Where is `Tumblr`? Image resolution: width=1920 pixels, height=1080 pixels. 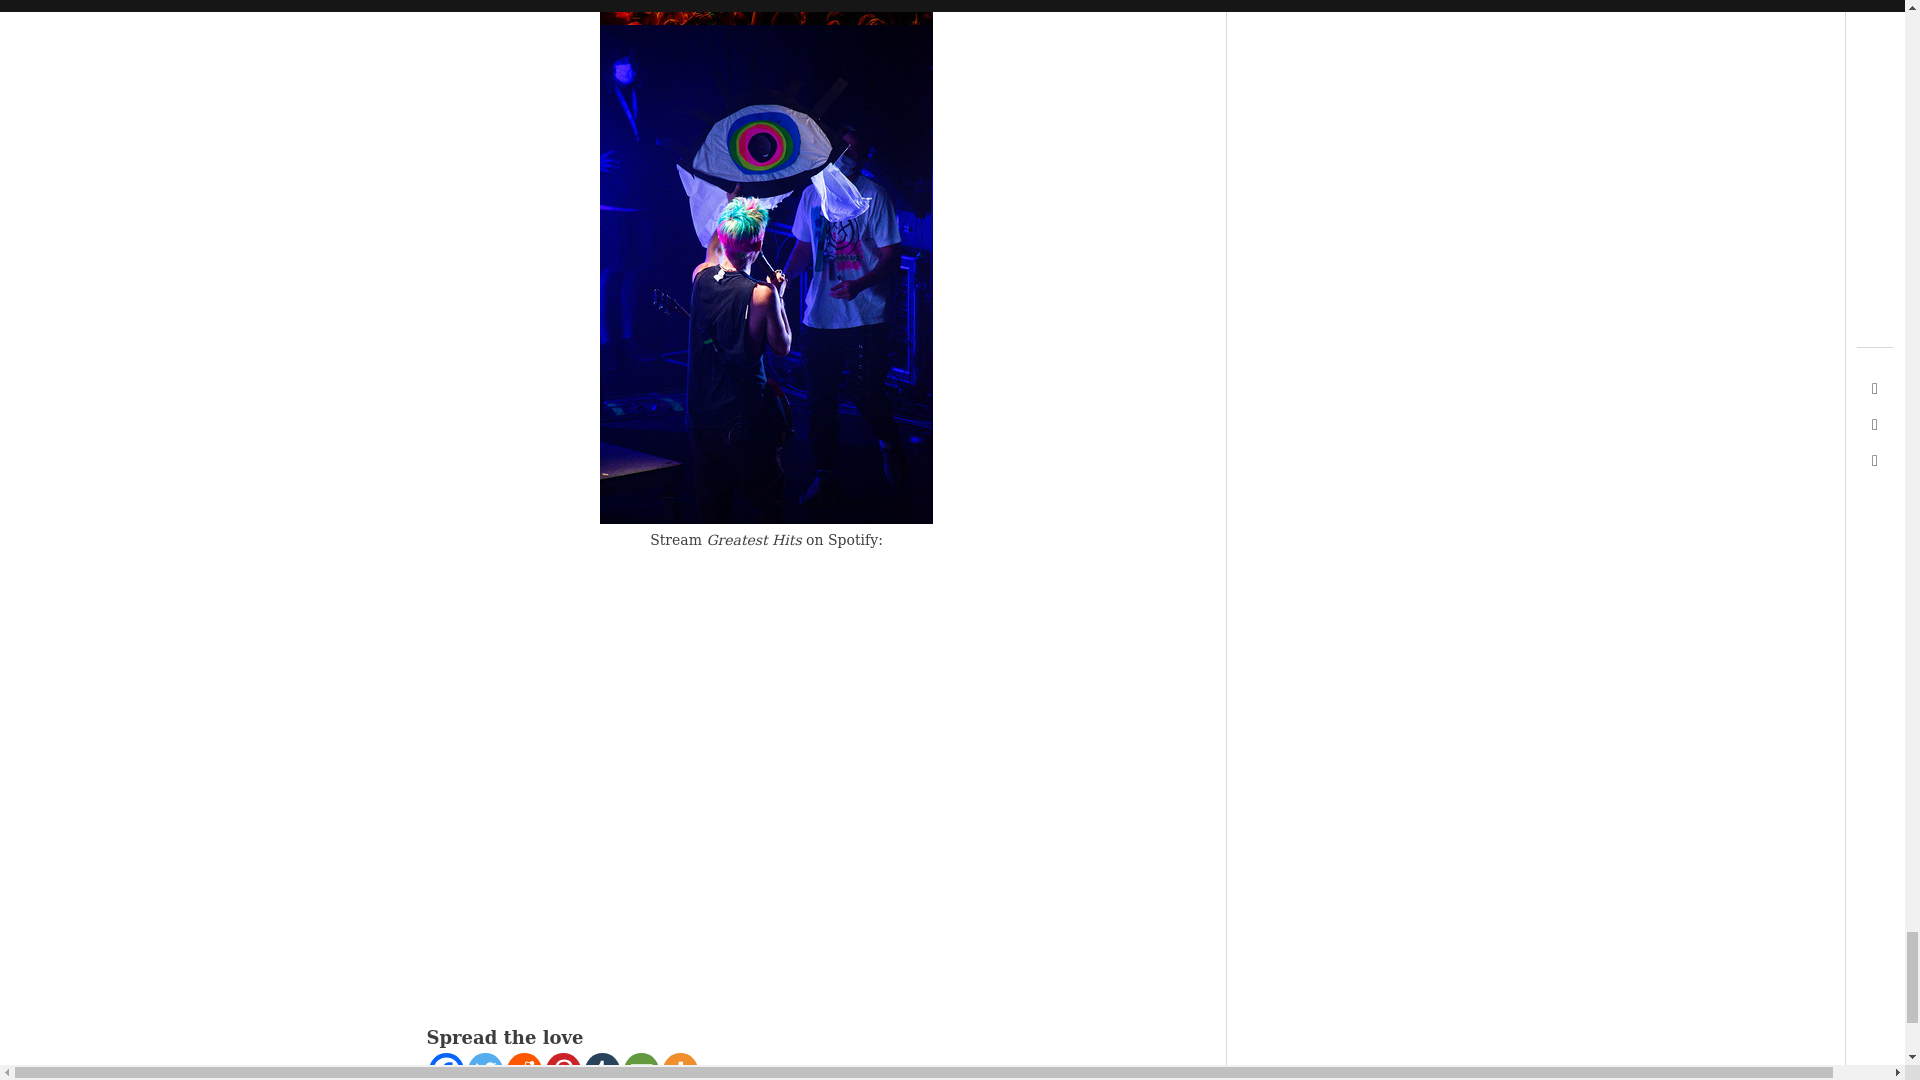 Tumblr is located at coordinates (600, 1066).